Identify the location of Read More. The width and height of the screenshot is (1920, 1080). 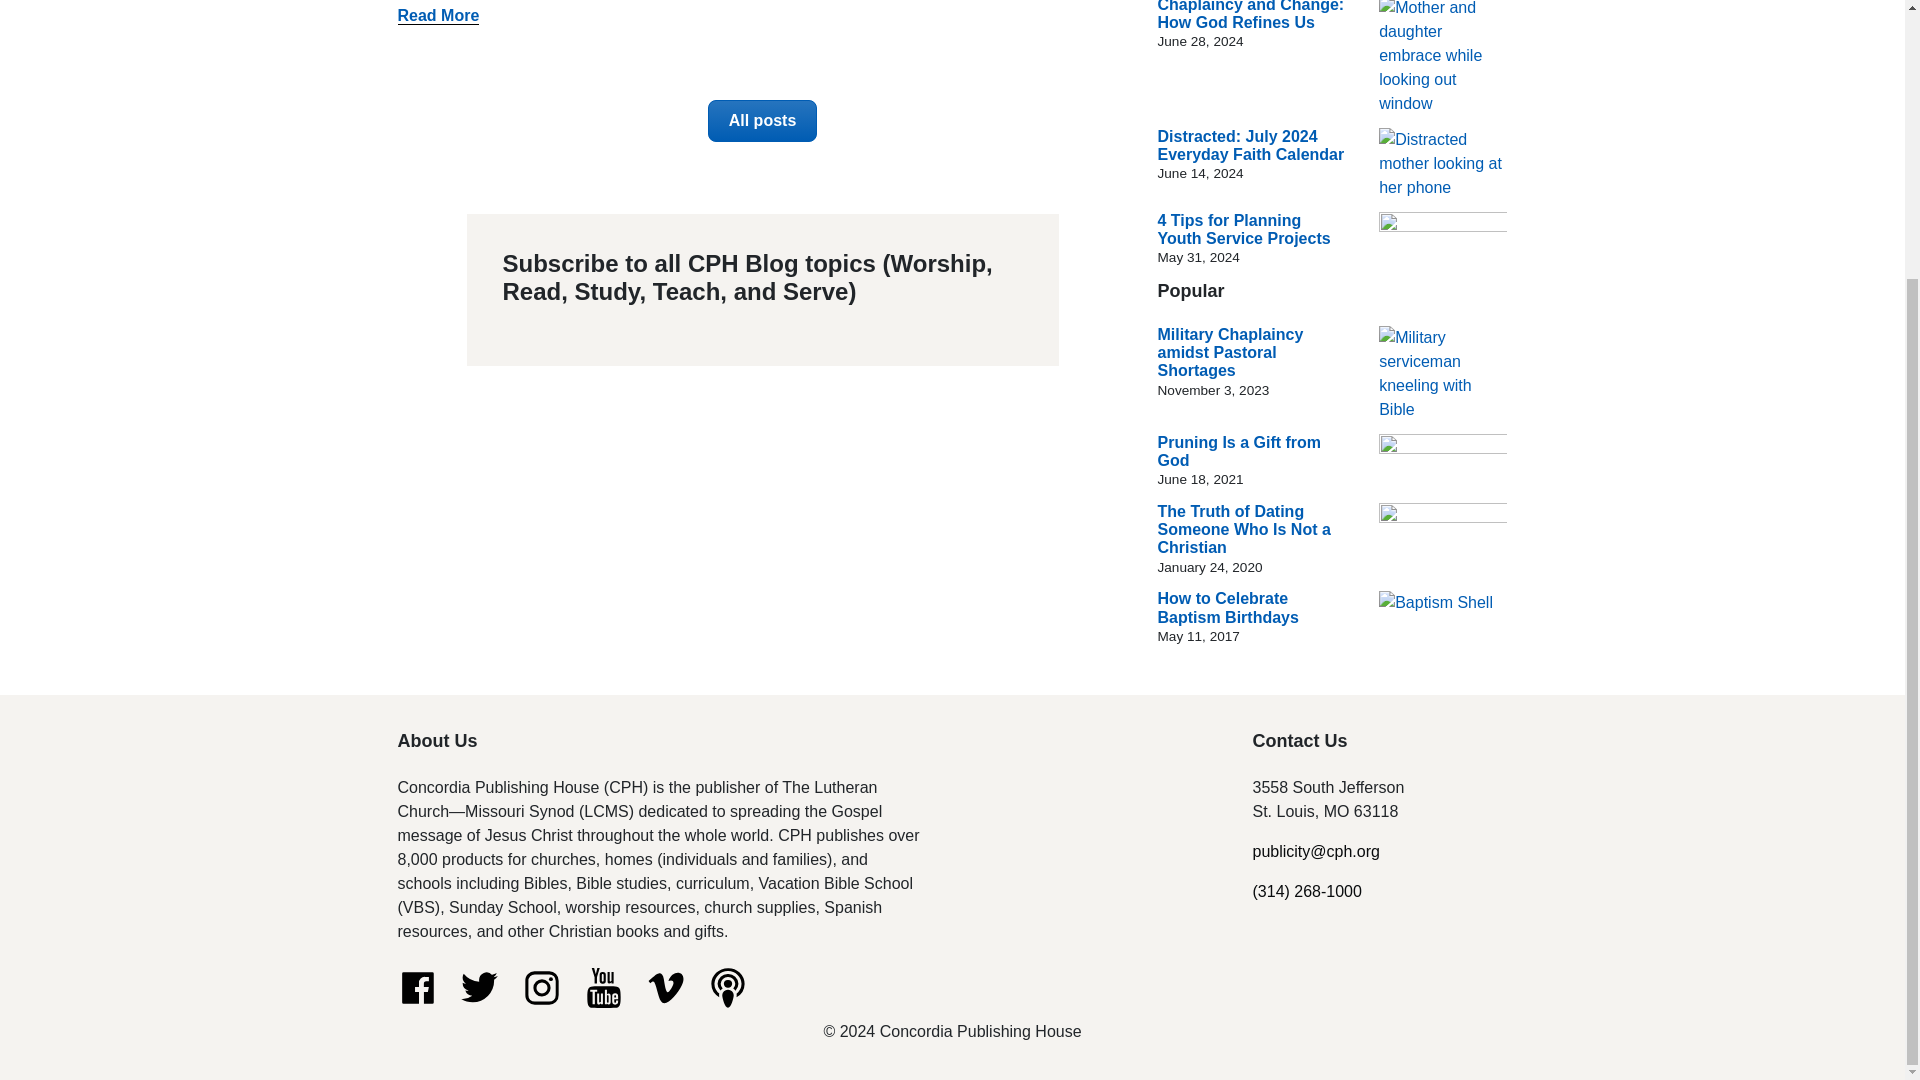
(438, 15).